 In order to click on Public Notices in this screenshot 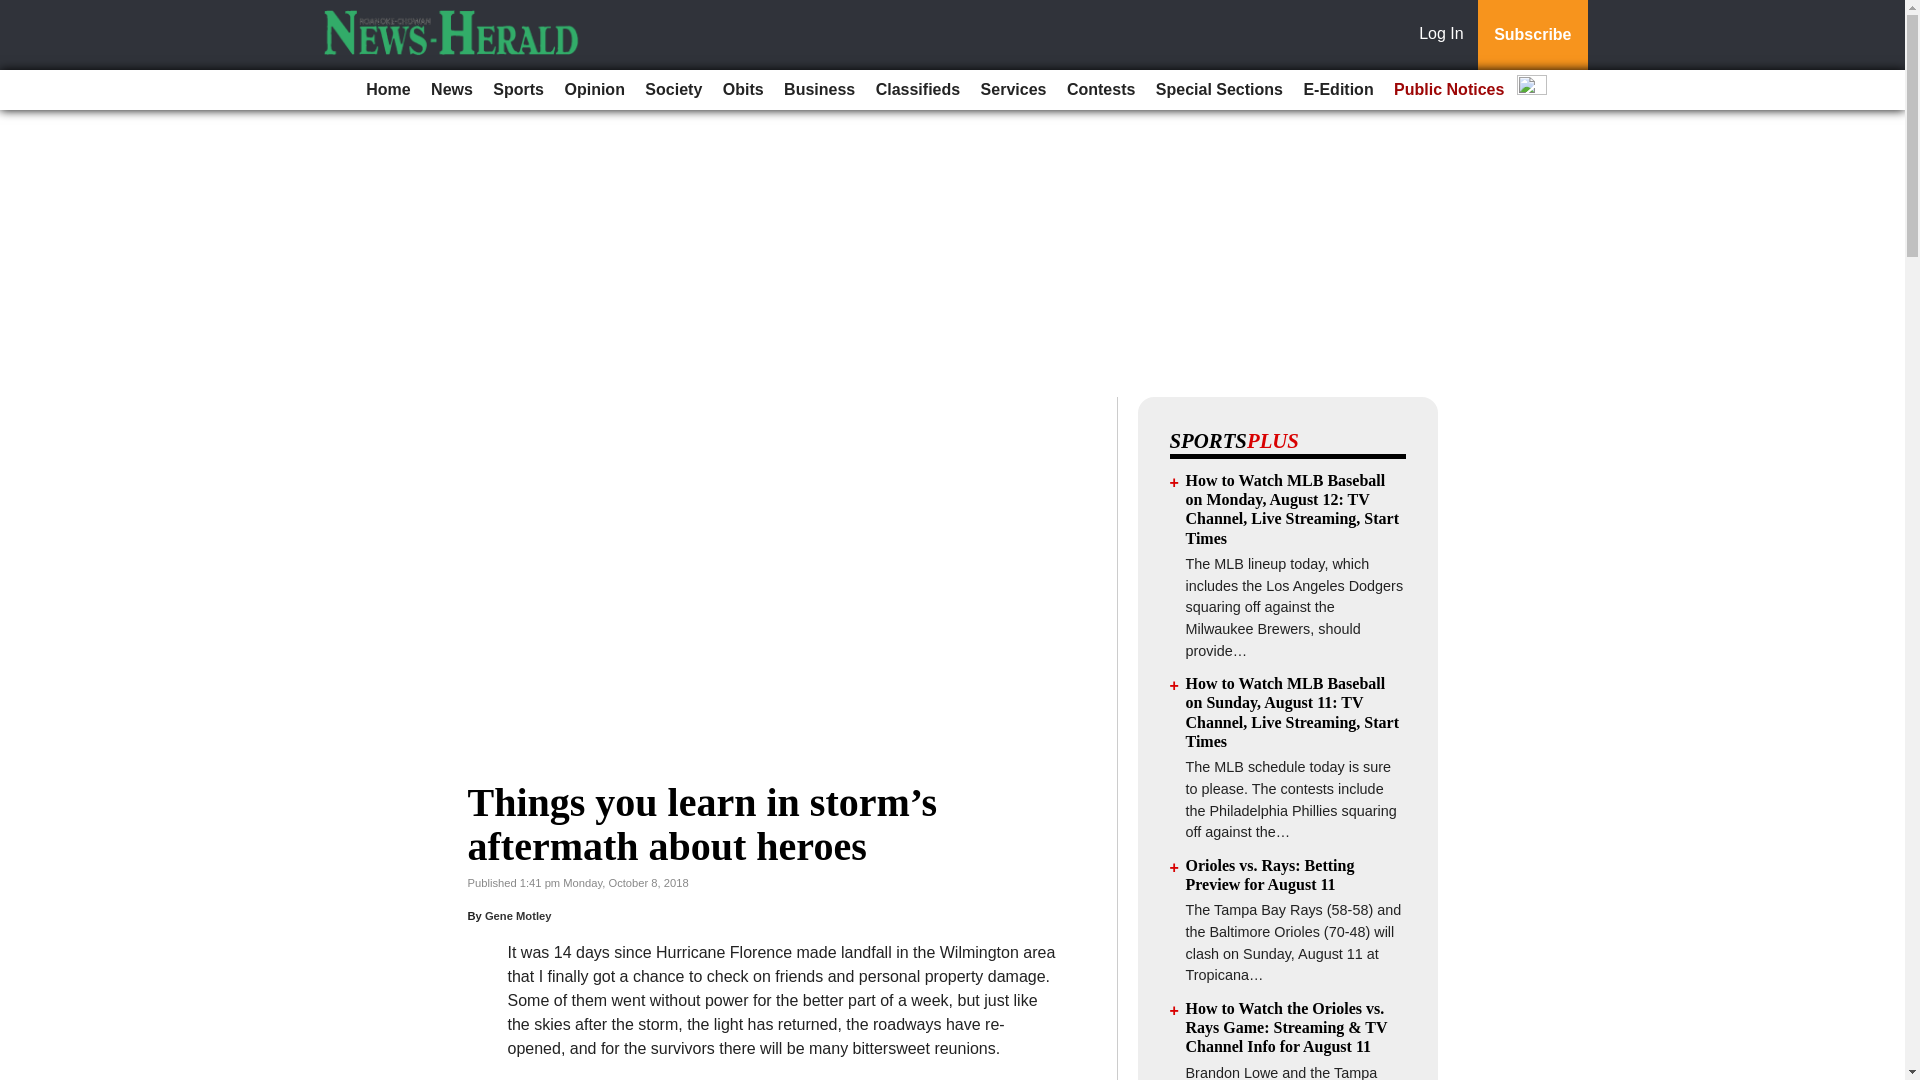, I will do `click(1449, 90)`.